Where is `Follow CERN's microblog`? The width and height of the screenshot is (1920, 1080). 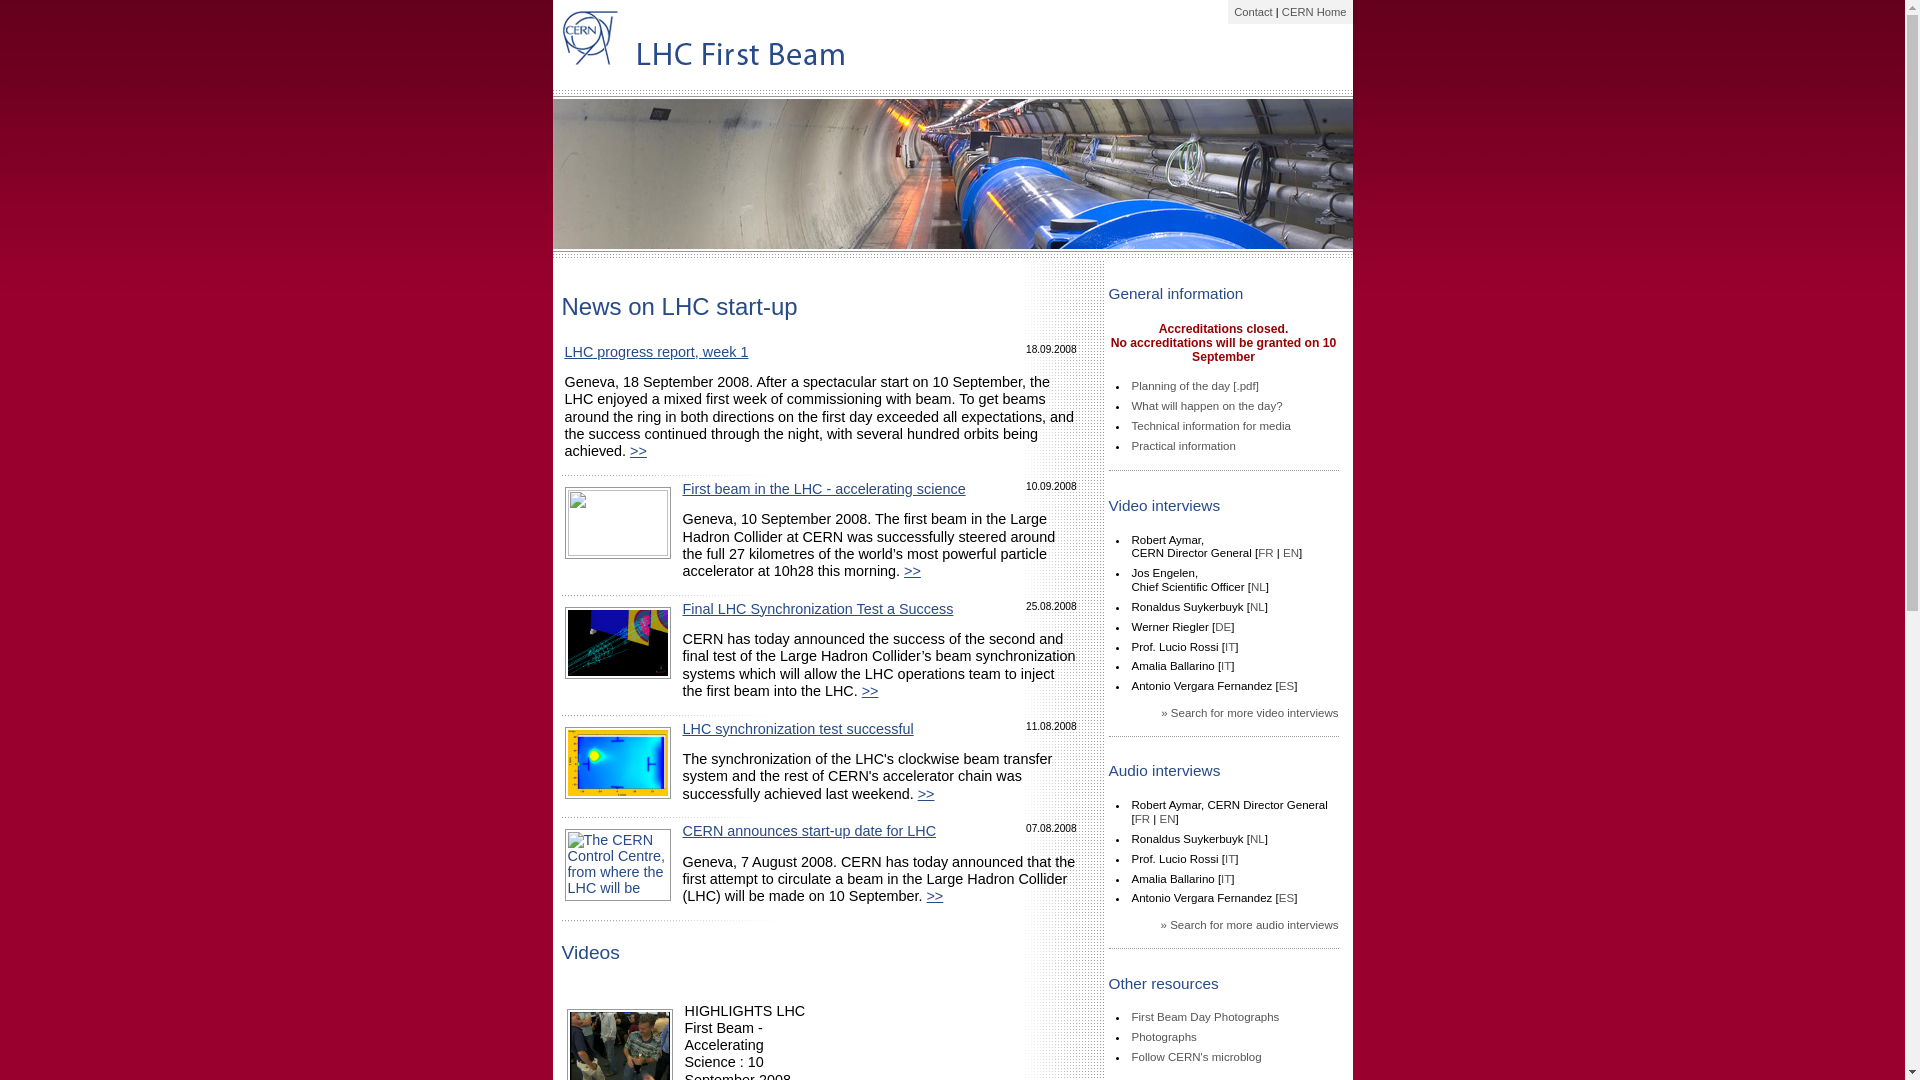 Follow CERN's microblog is located at coordinates (1197, 1057).